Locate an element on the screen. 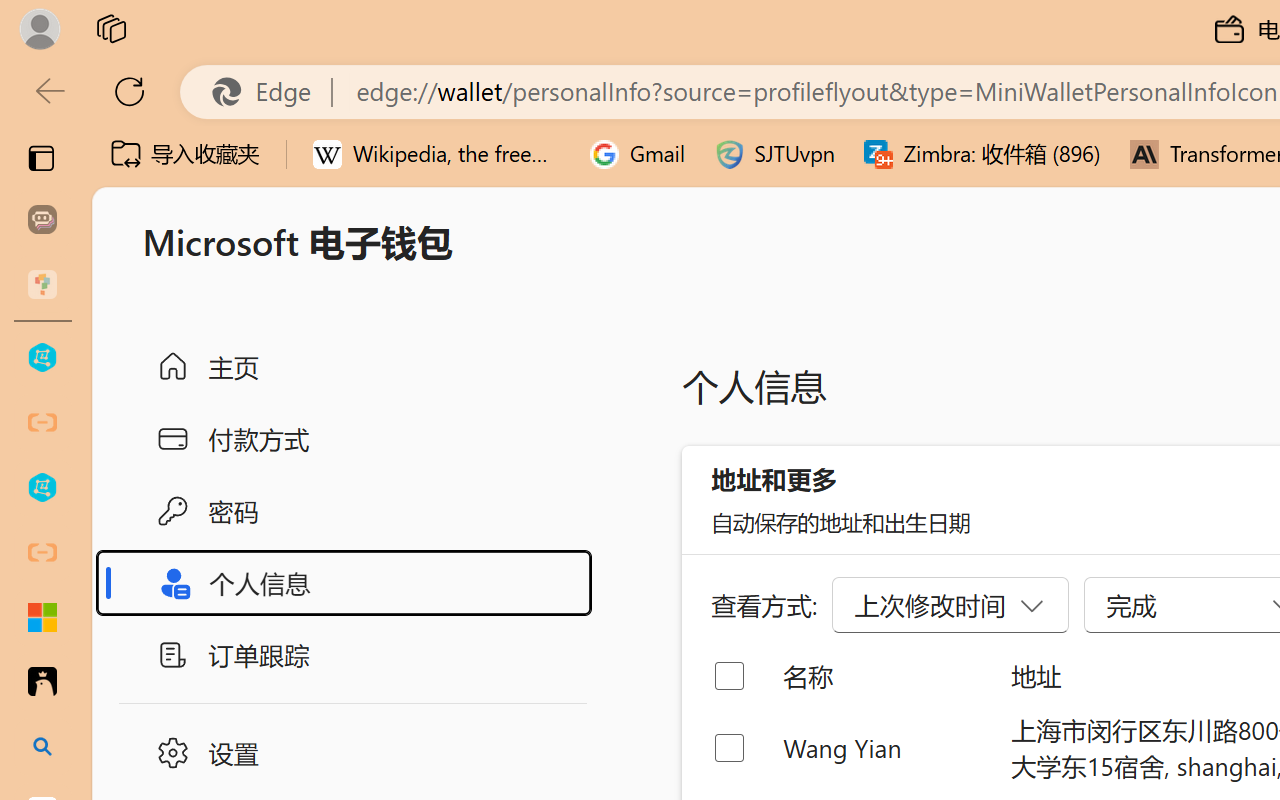 The height and width of the screenshot is (800, 1280). Edge is located at coordinates (270, 92).